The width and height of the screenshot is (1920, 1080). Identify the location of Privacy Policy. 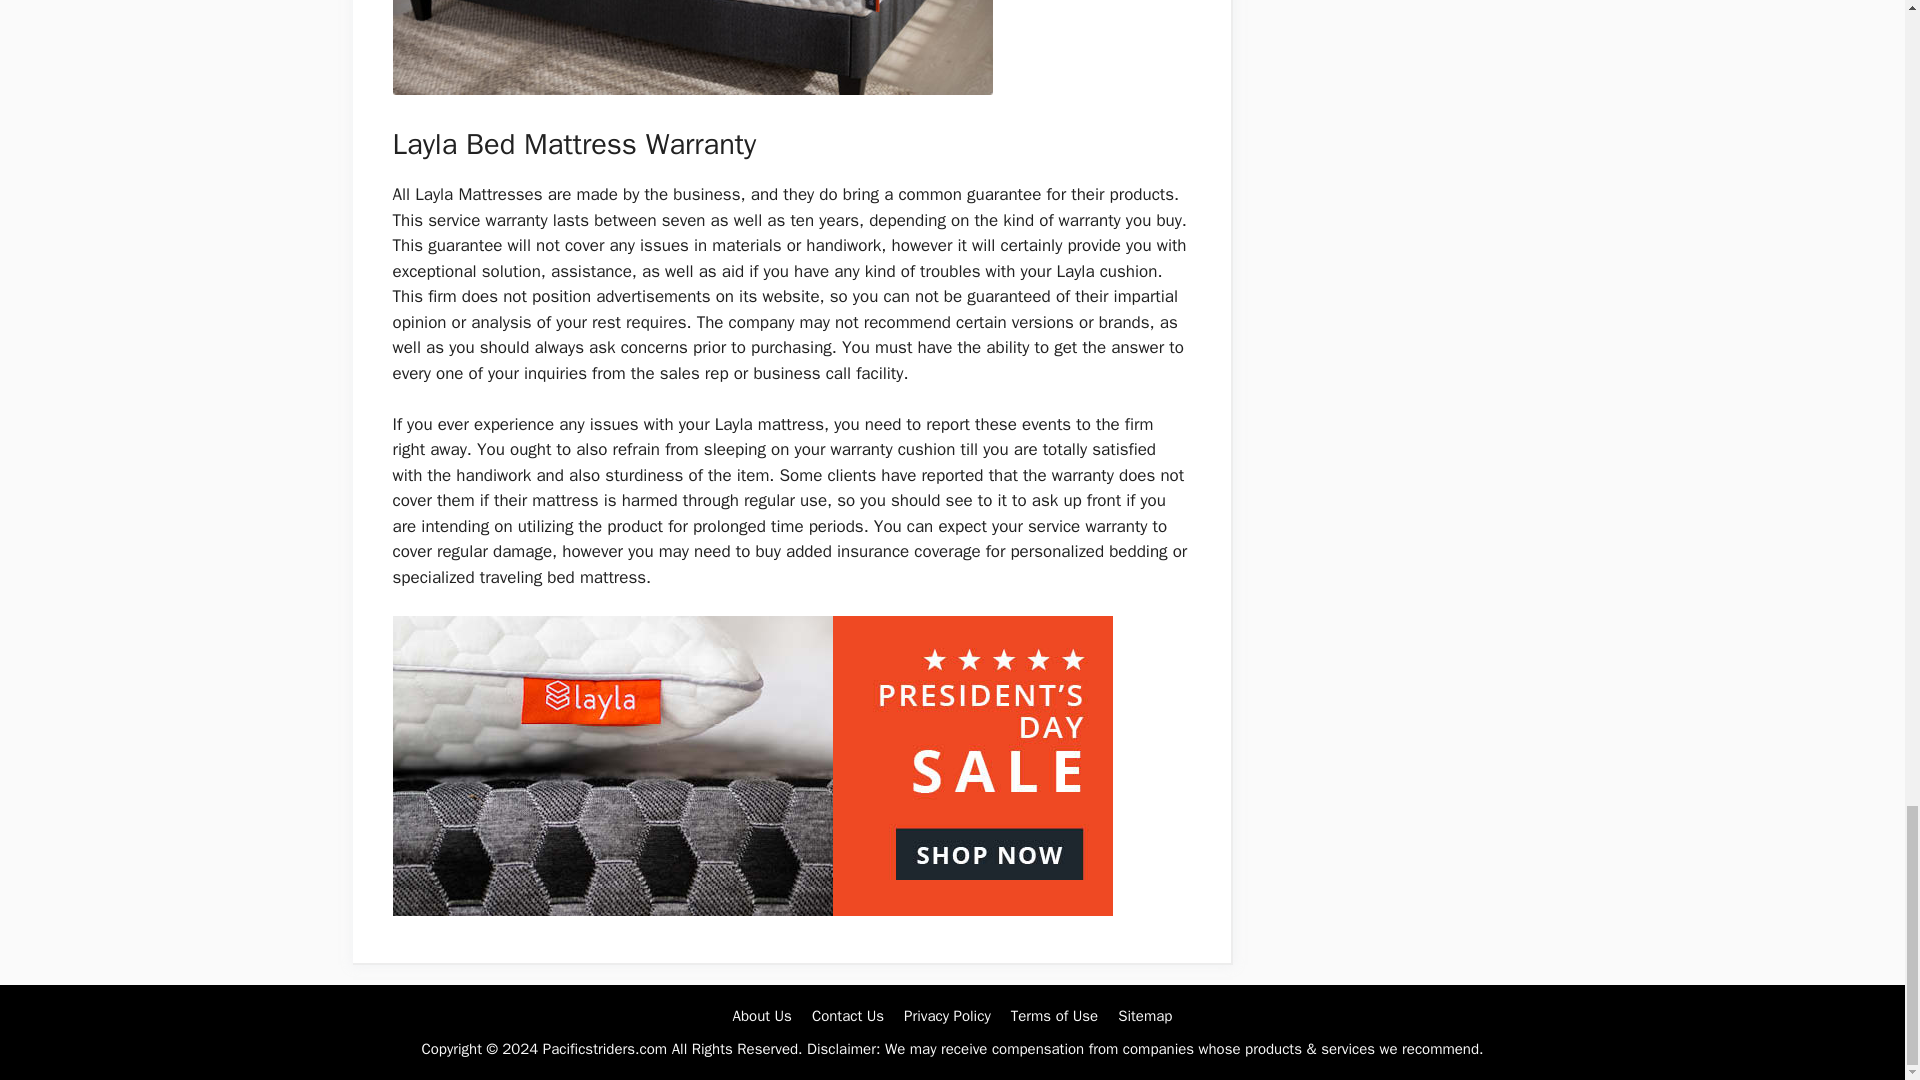
(947, 1015).